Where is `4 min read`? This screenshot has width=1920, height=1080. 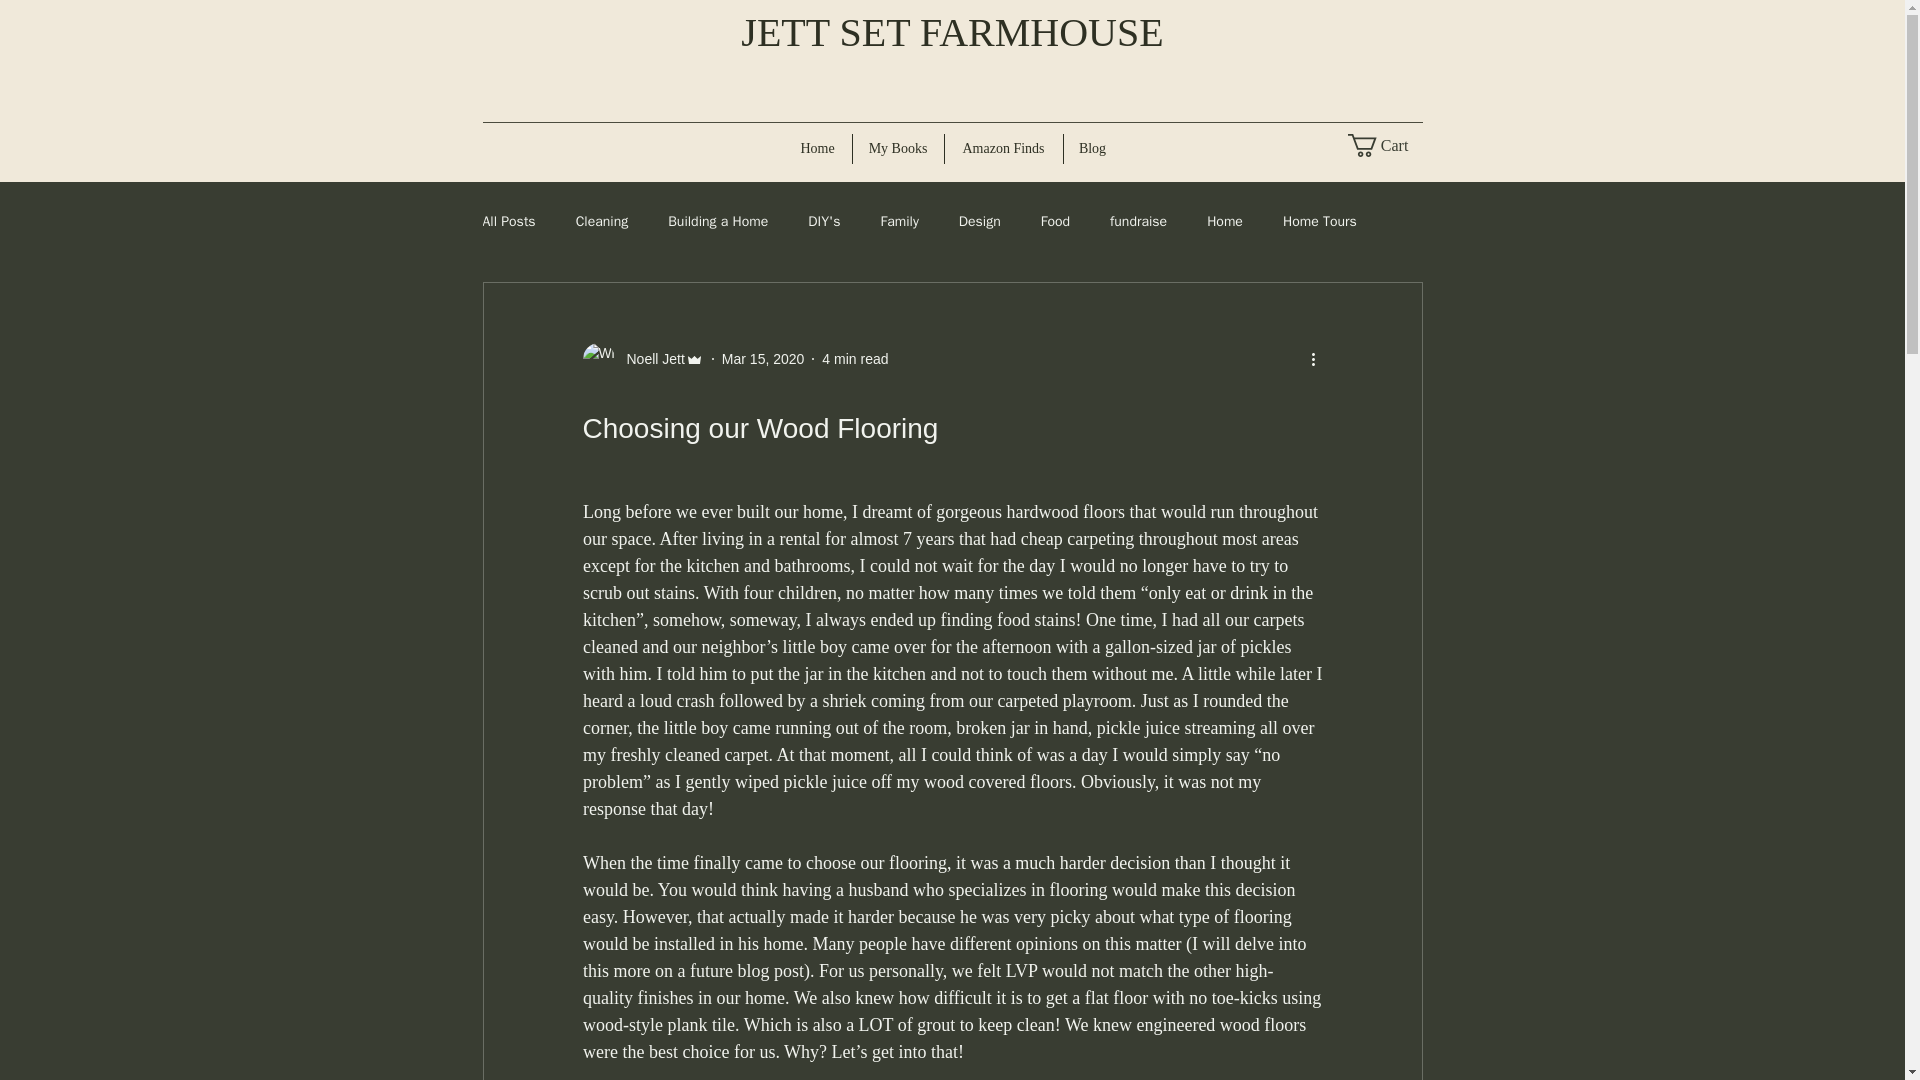 4 min read is located at coordinates (854, 358).